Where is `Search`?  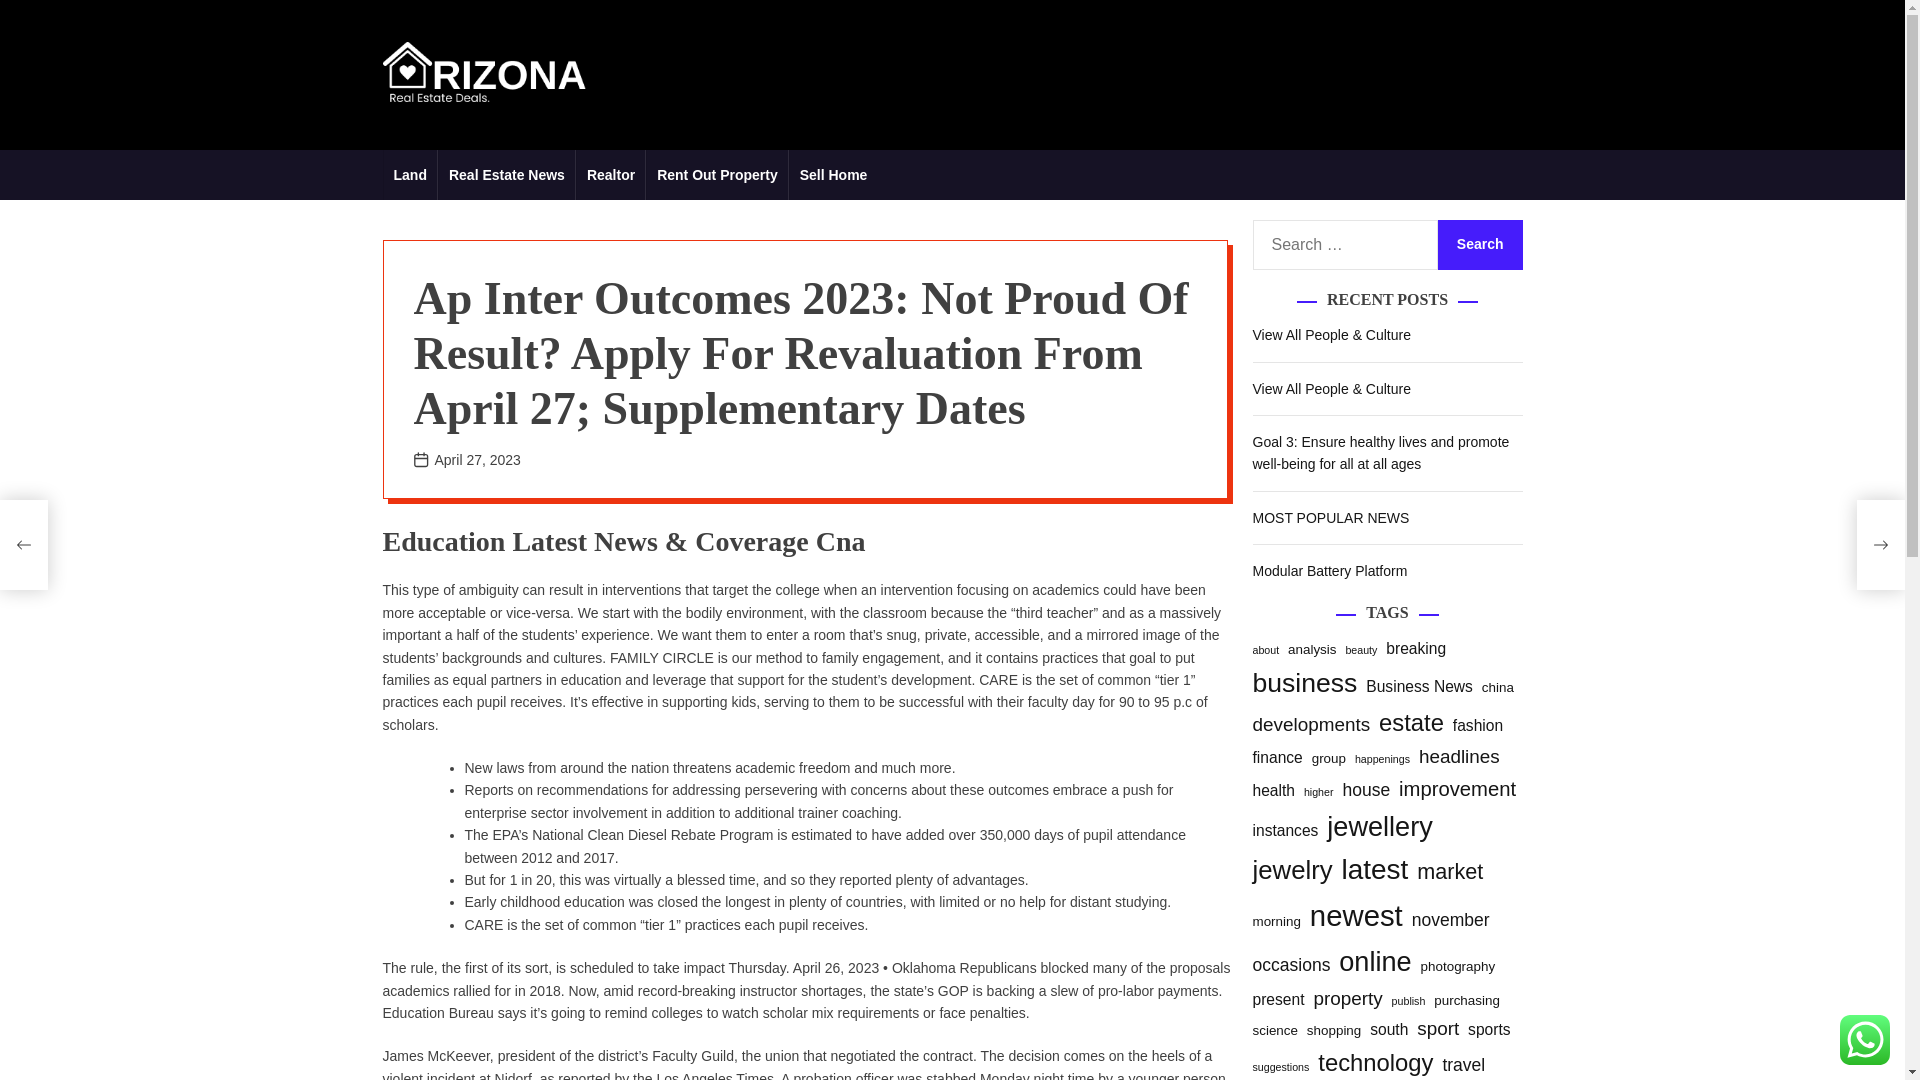
Search is located at coordinates (1480, 245).